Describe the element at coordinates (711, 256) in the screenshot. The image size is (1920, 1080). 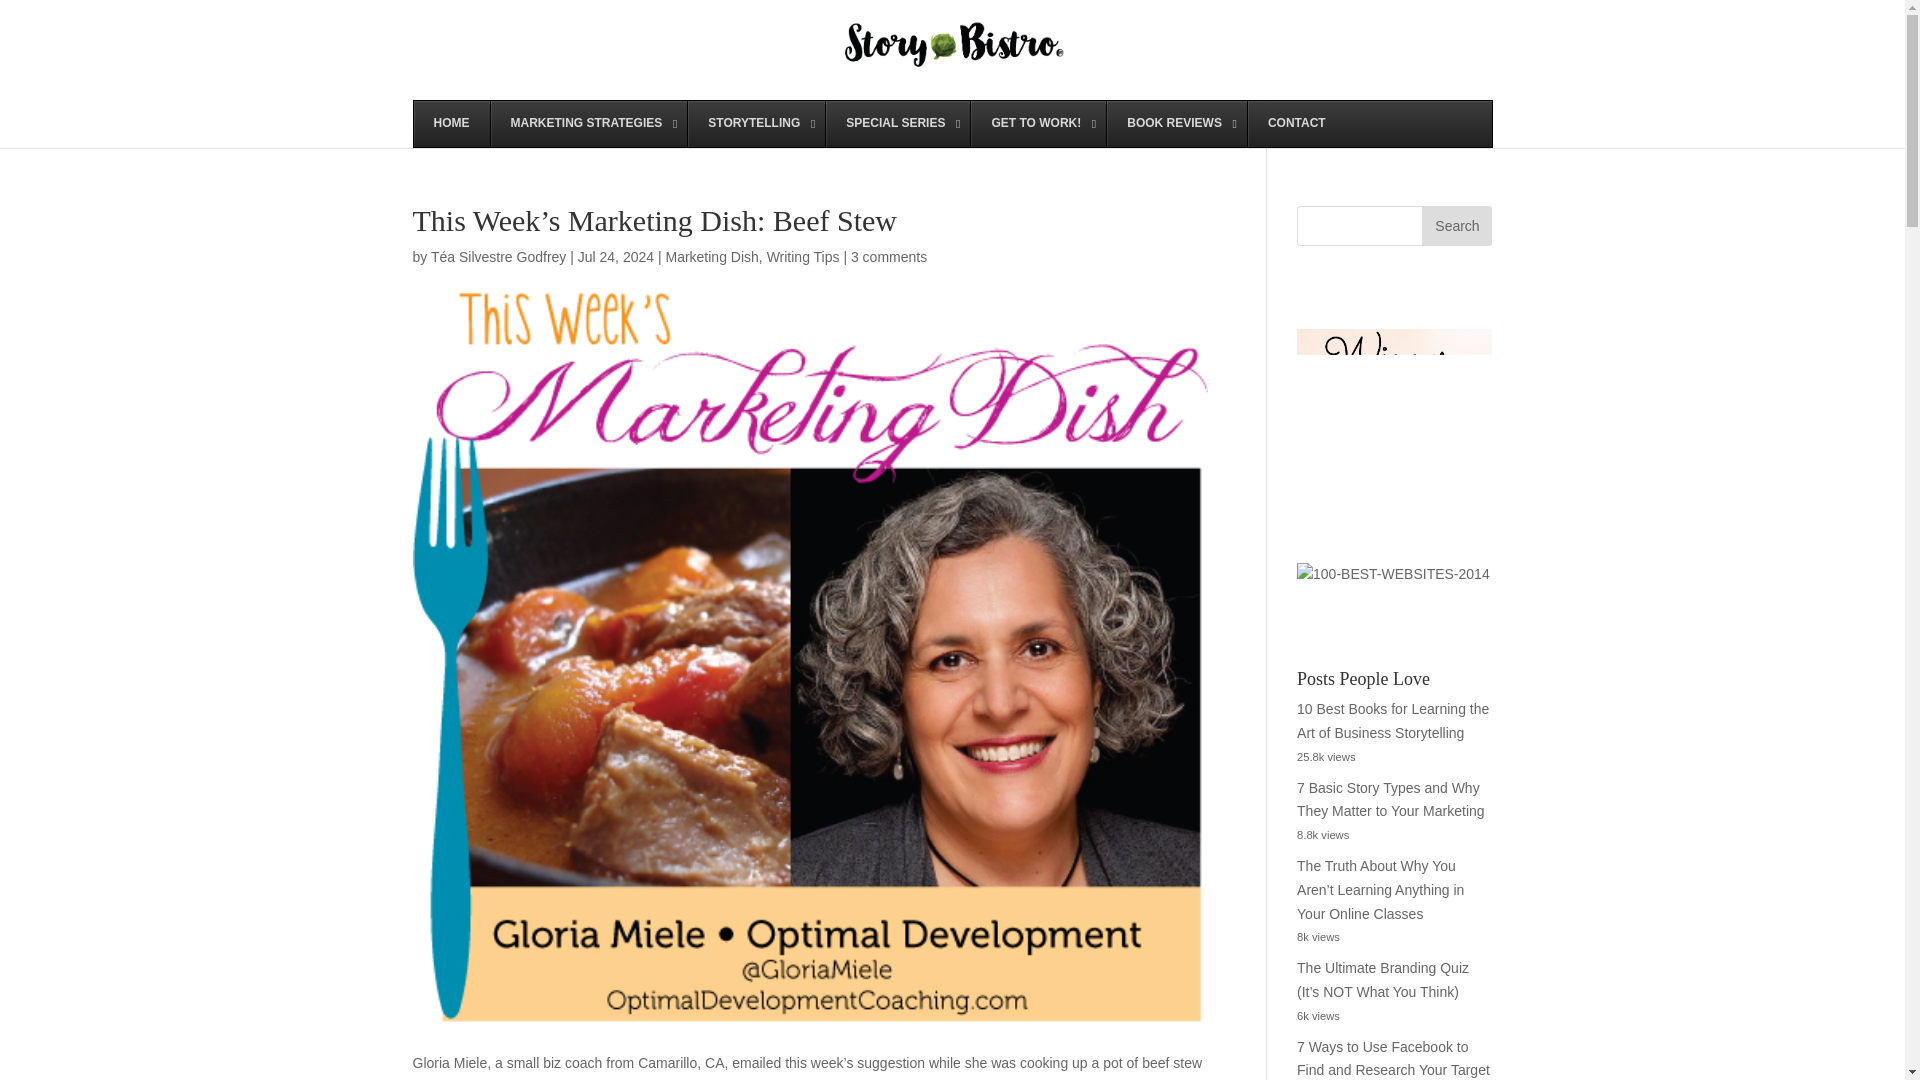
I see `Marketing Dish` at that location.